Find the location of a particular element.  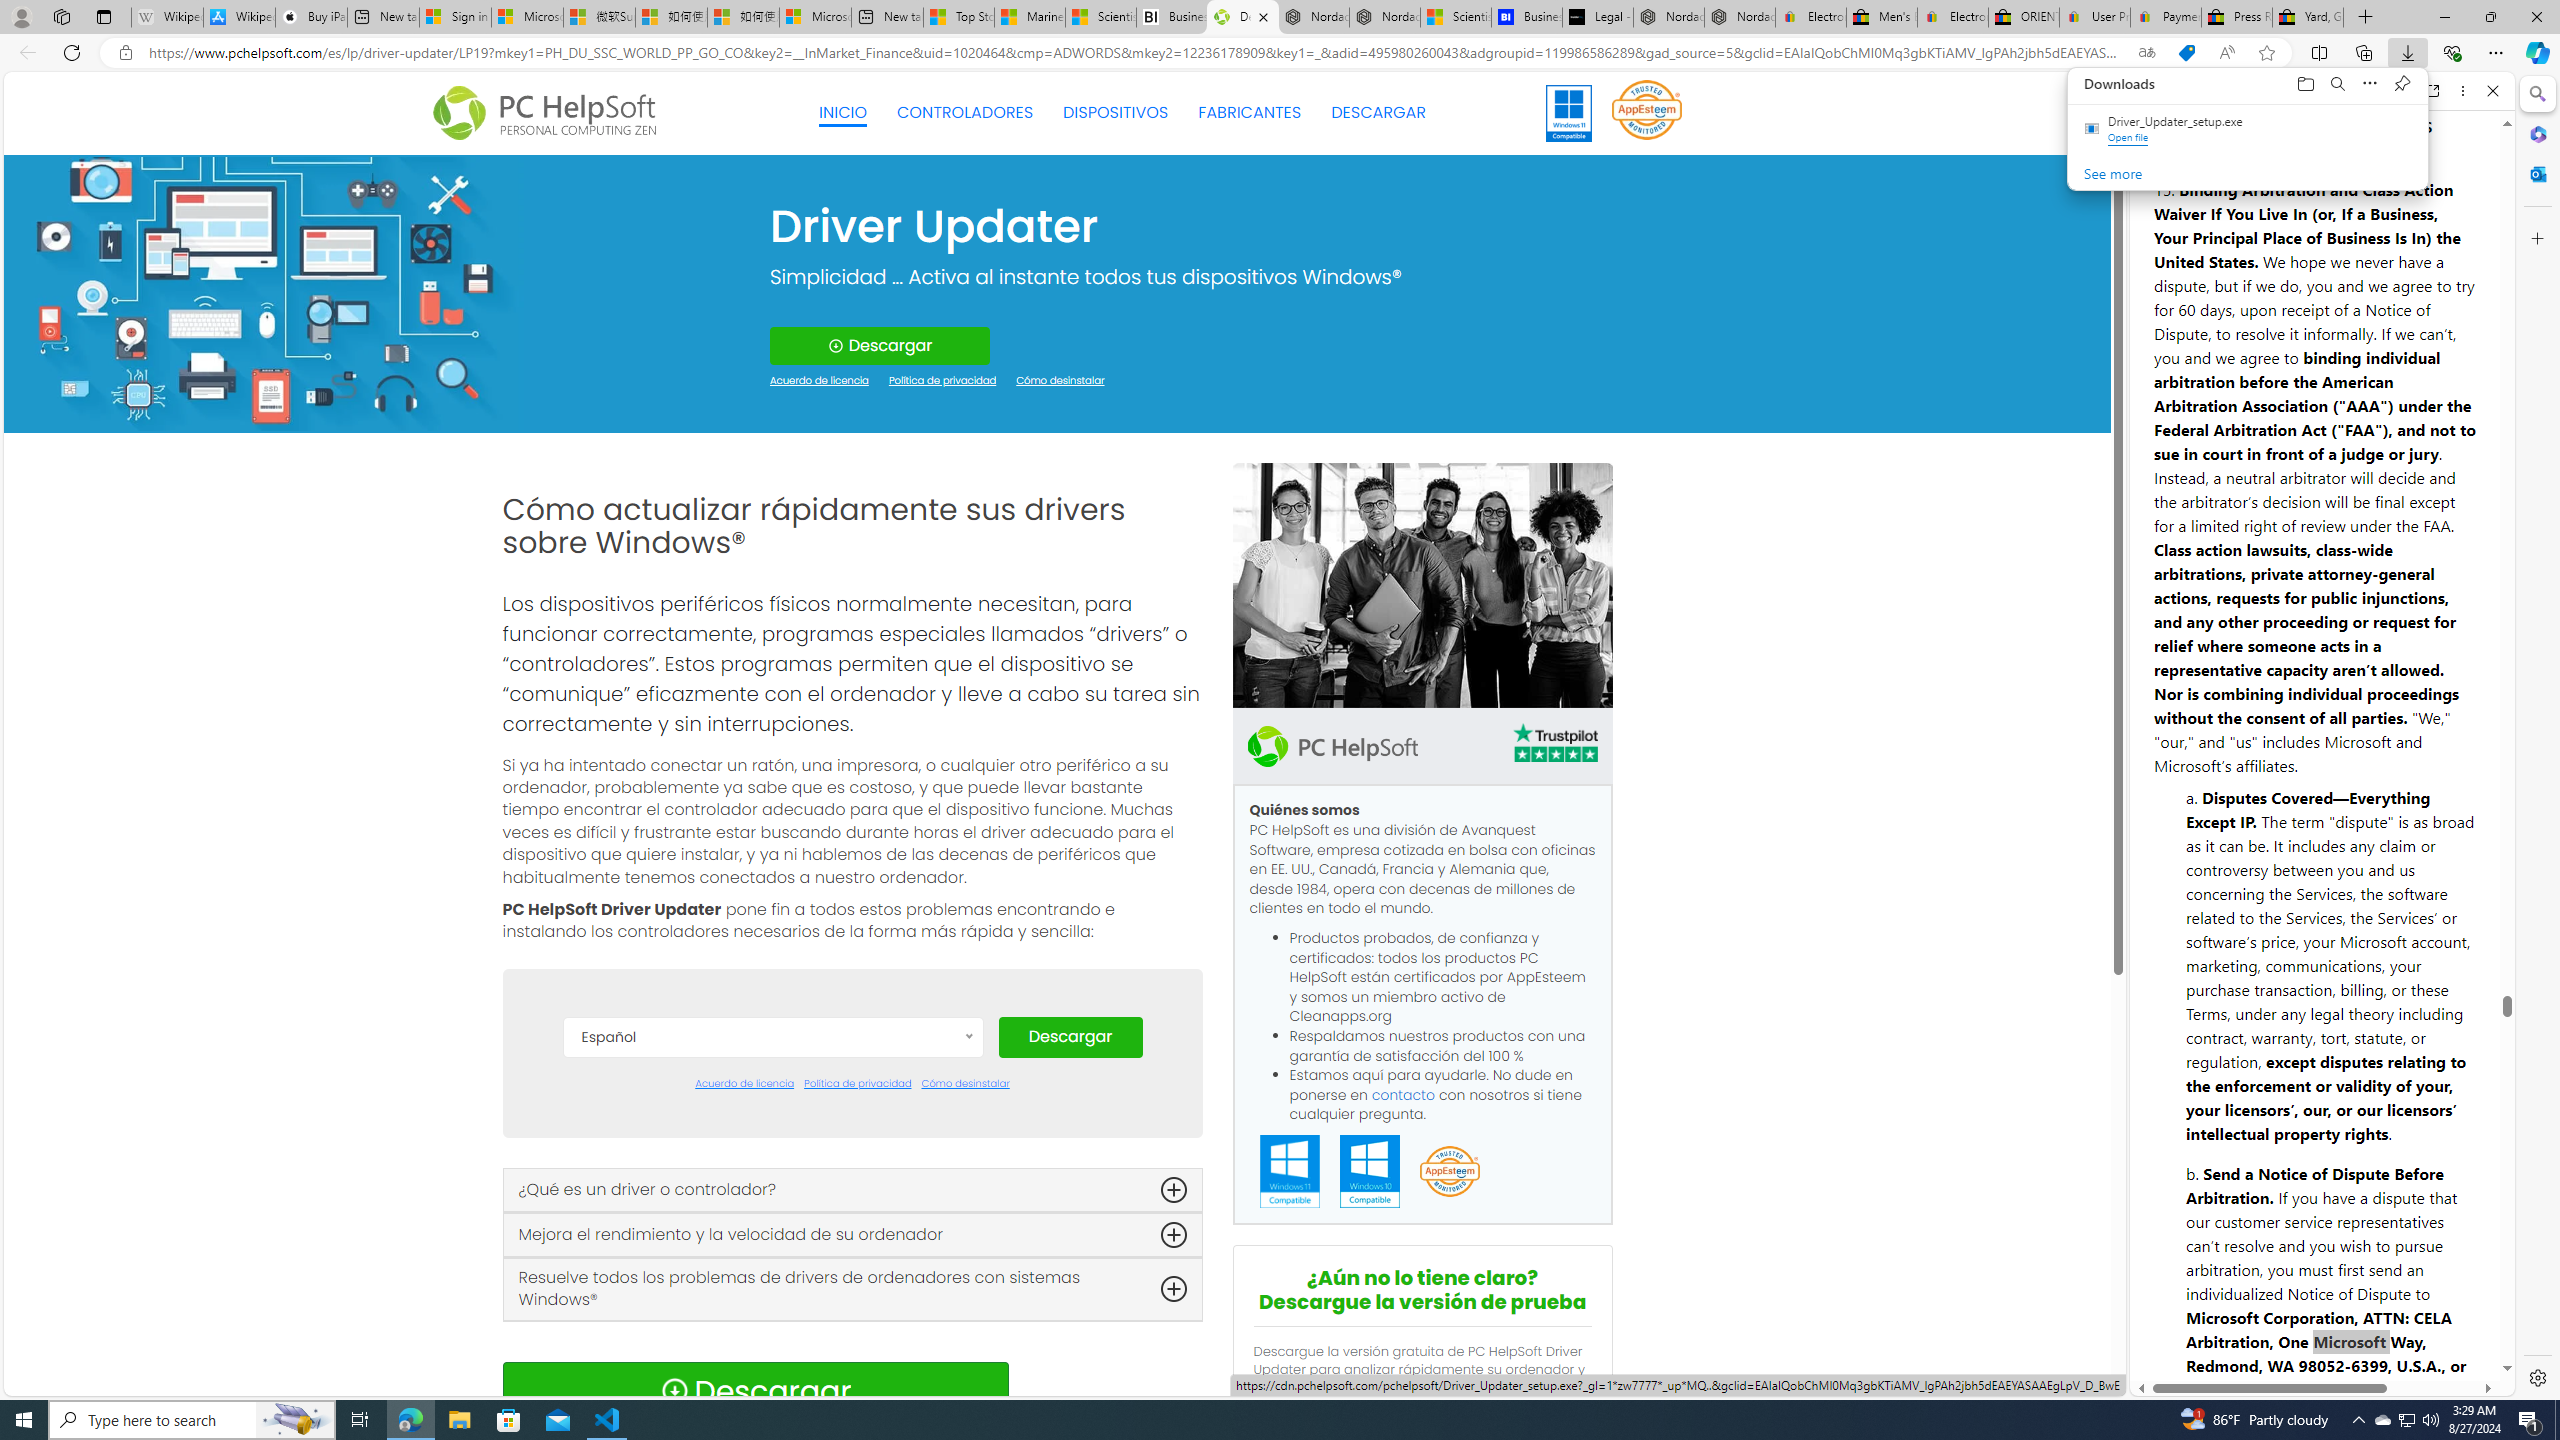

Descarga Driver Updater is located at coordinates (1242, 17).